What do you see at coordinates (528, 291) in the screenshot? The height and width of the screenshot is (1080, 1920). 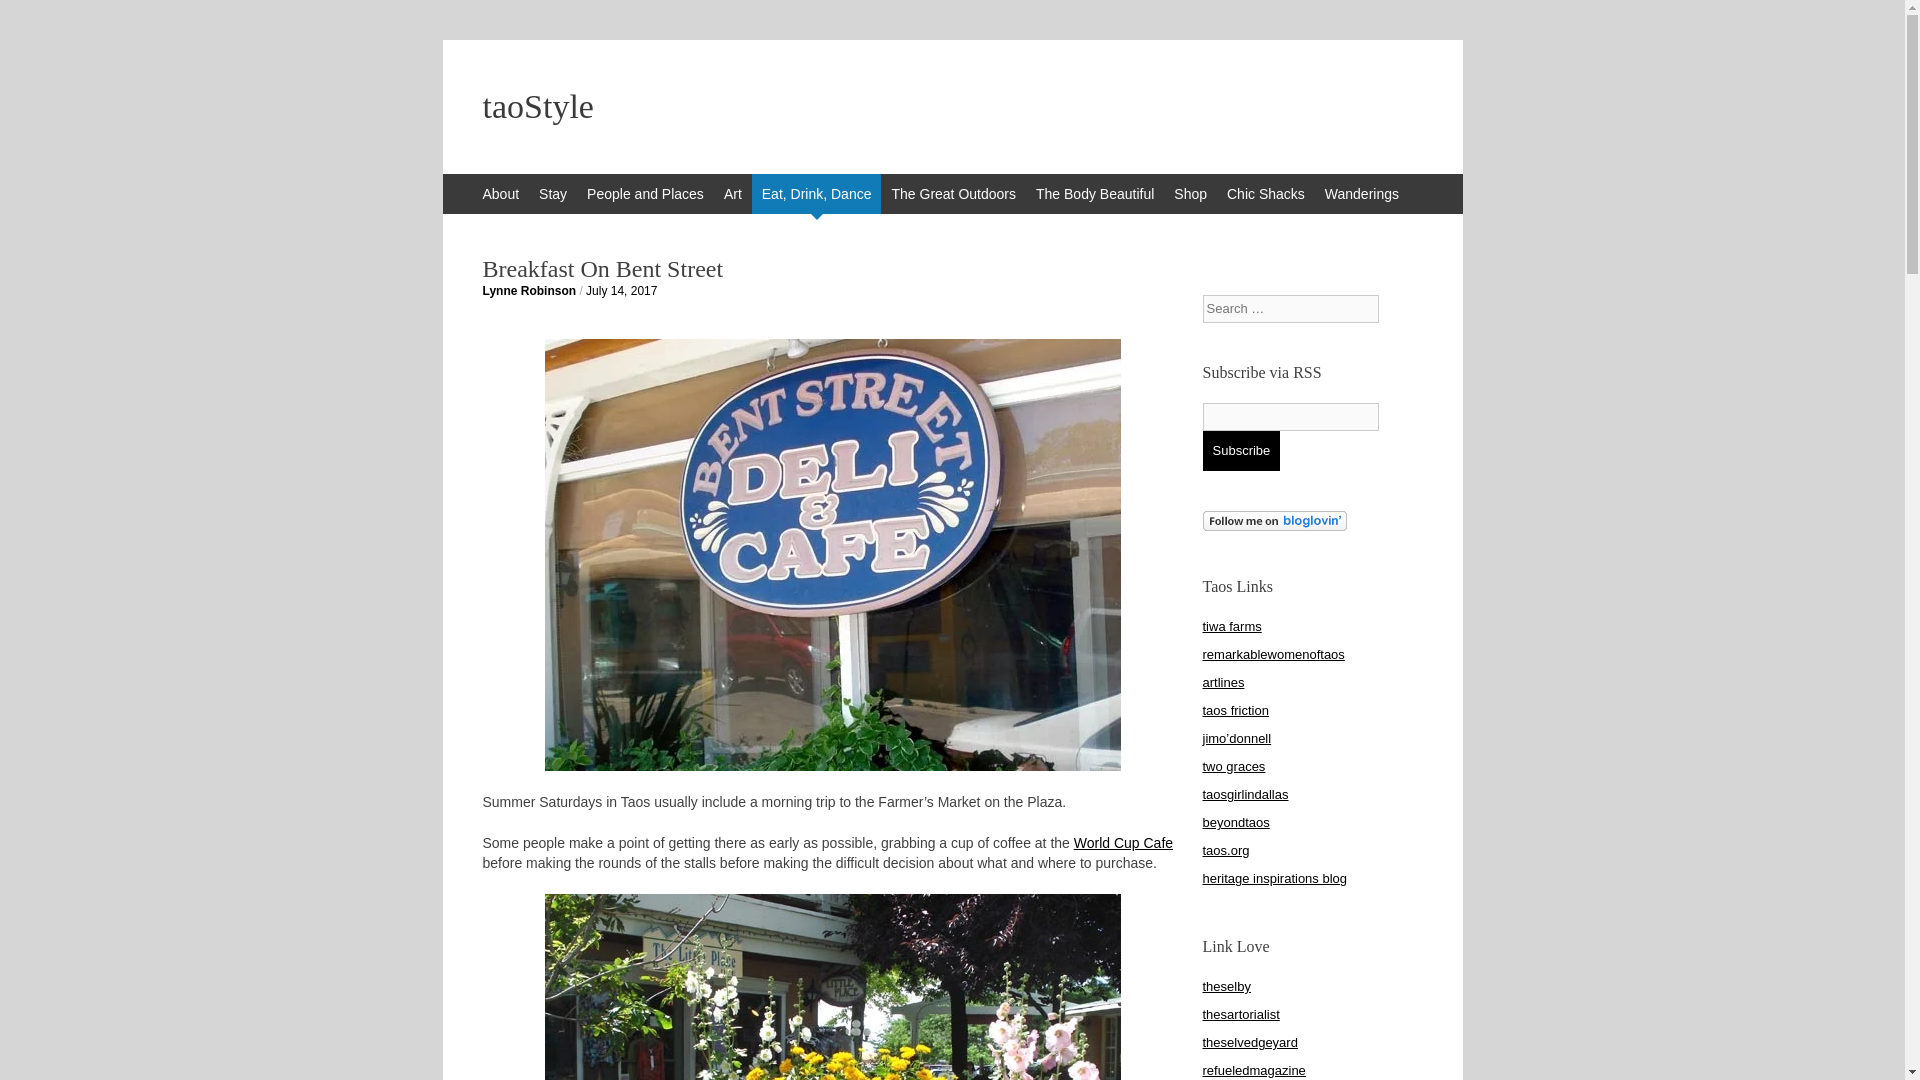 I see `Lynne Robinson` at bounding box center [528, 291].